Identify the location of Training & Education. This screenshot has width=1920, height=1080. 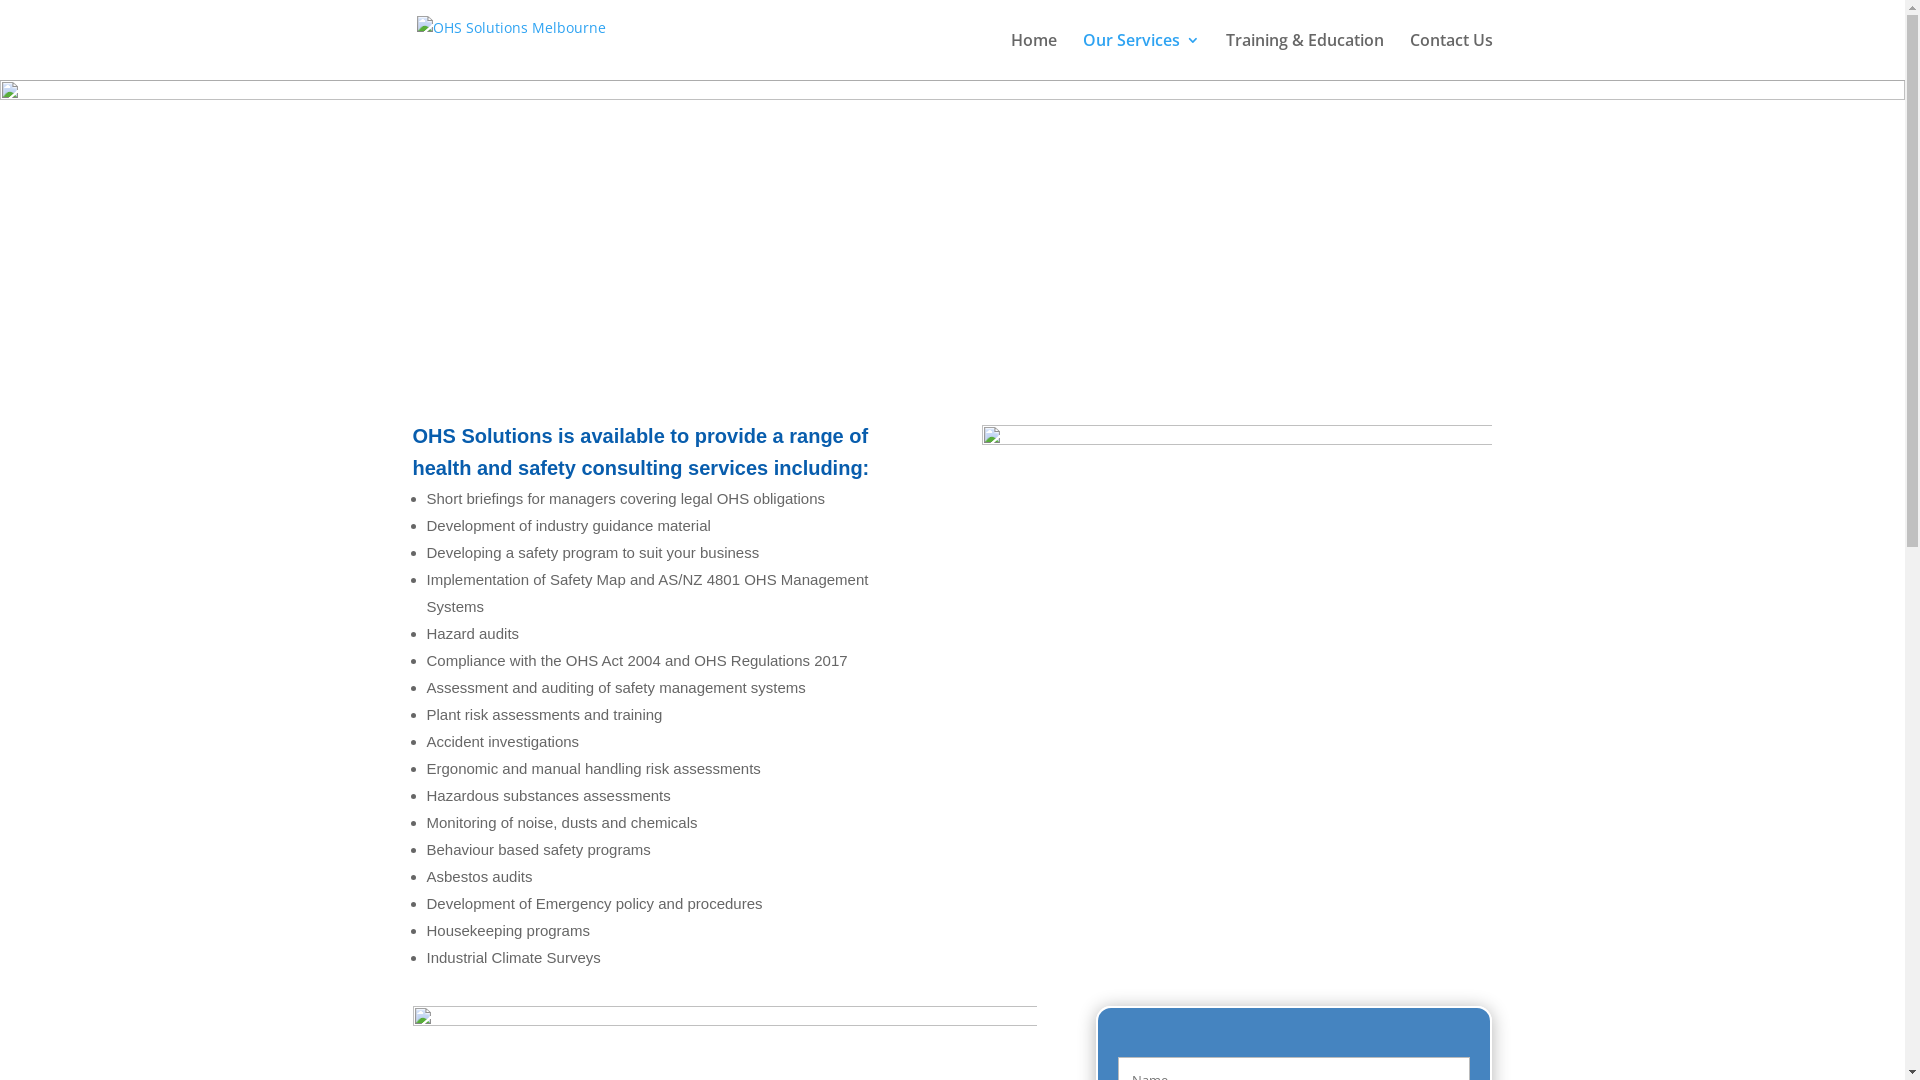
(1305, 56).